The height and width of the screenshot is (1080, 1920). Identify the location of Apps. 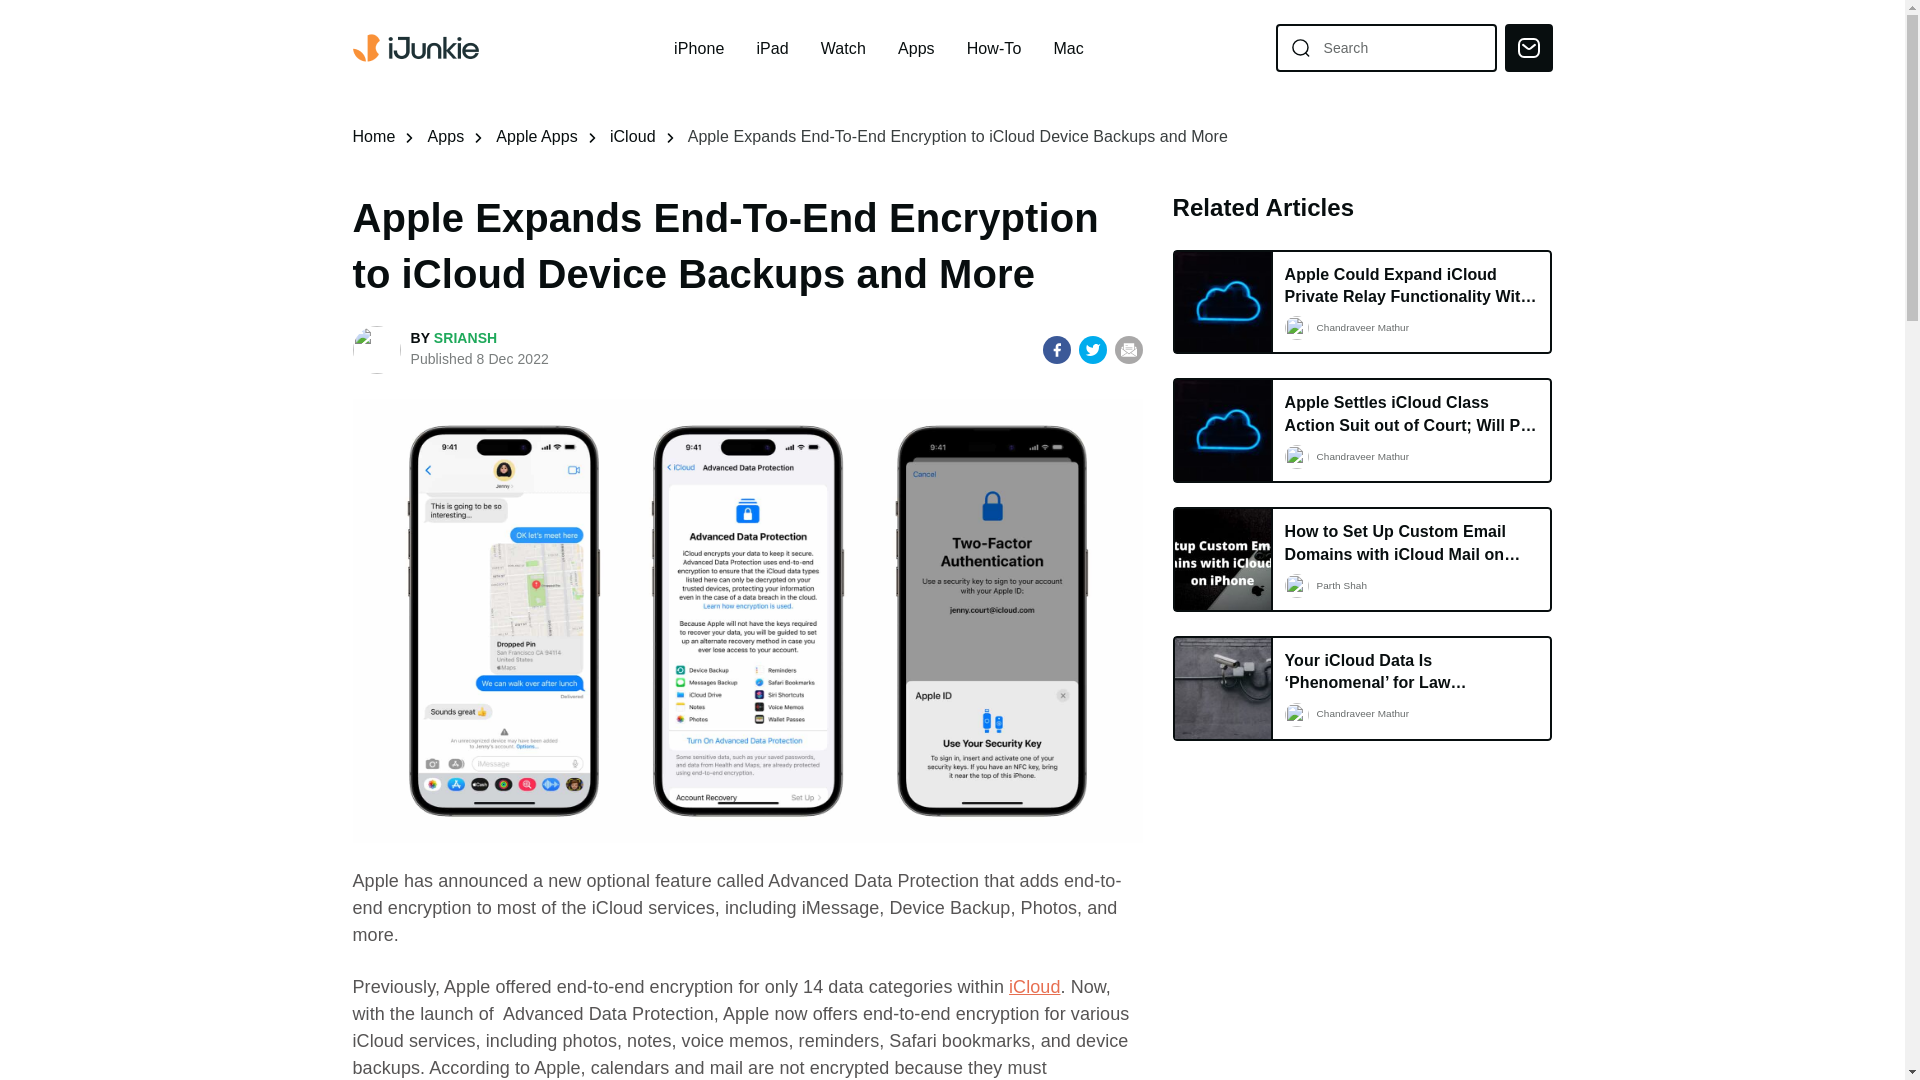
(445, 136).